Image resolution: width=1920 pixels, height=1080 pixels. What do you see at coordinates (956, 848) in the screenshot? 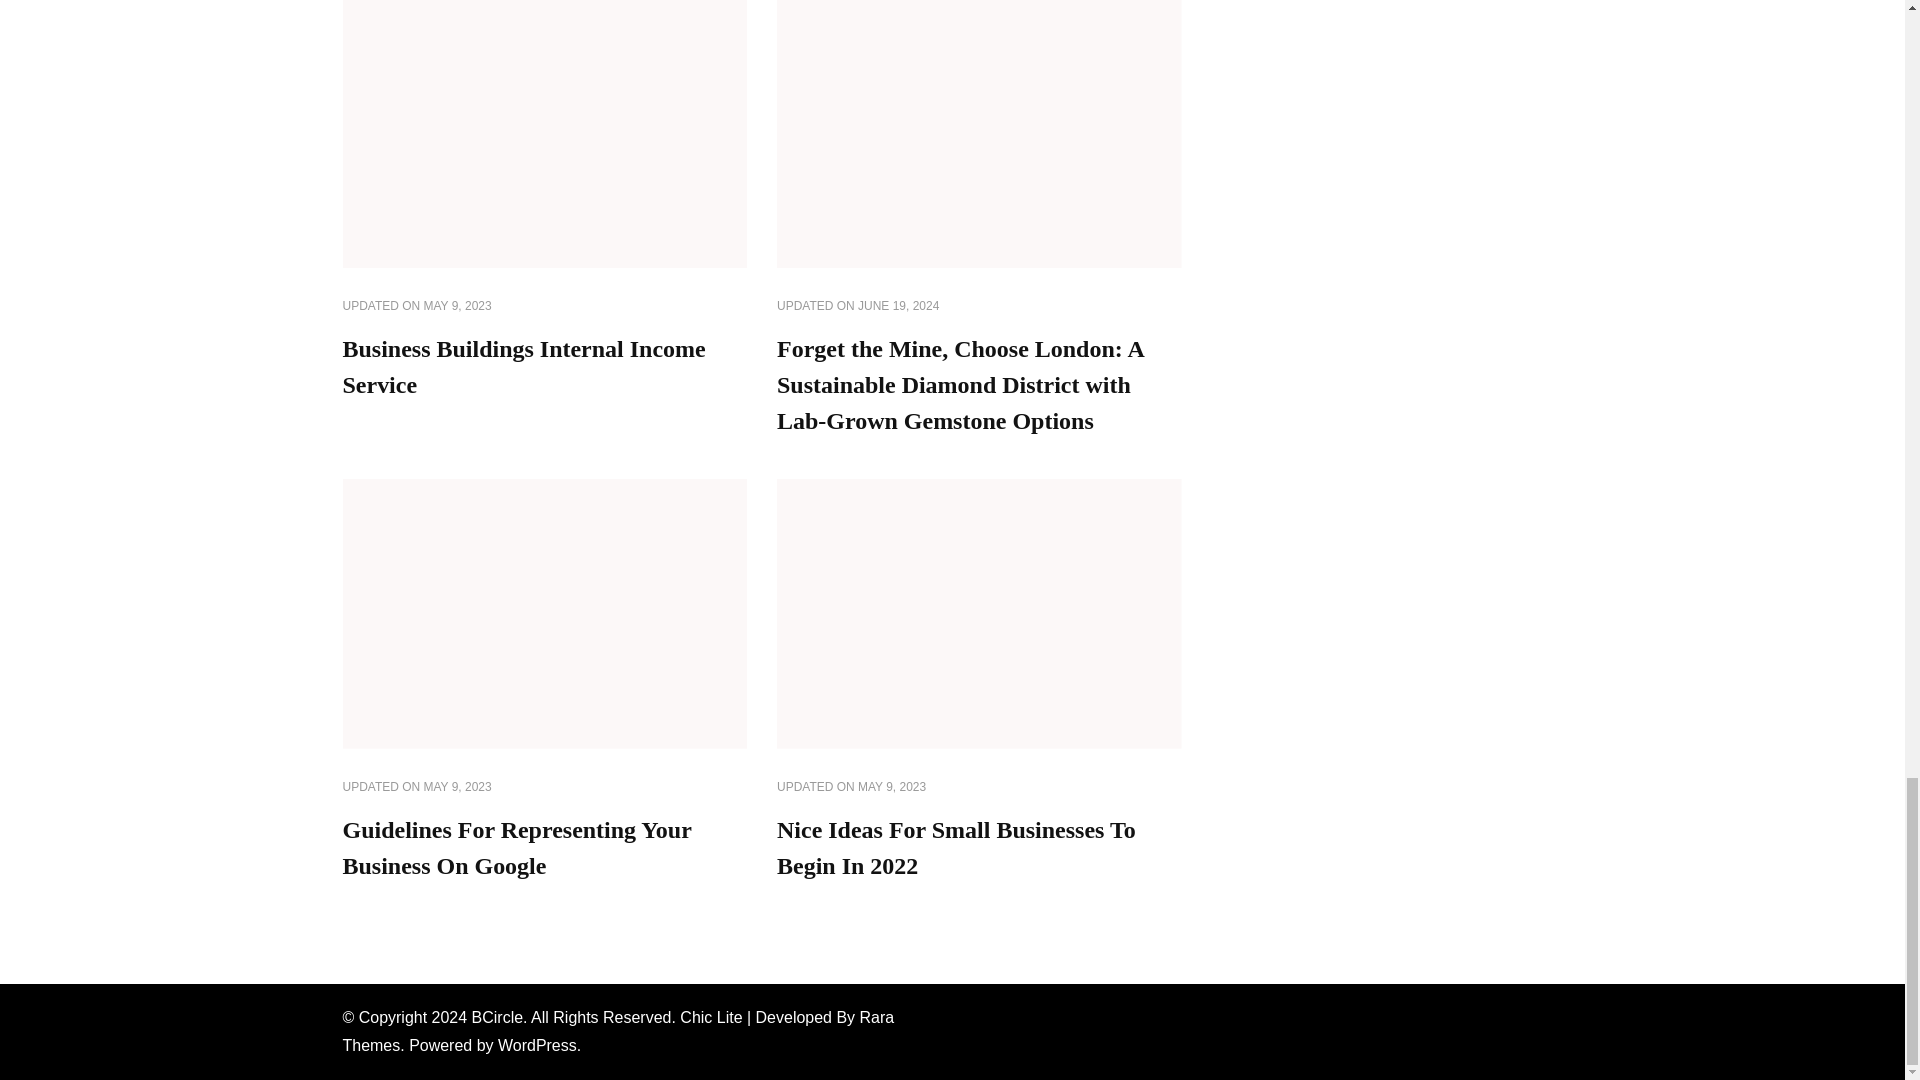
I see `Nice Ideas For Small Businesses To Begin In 2022` at bounding box center [956, 848].